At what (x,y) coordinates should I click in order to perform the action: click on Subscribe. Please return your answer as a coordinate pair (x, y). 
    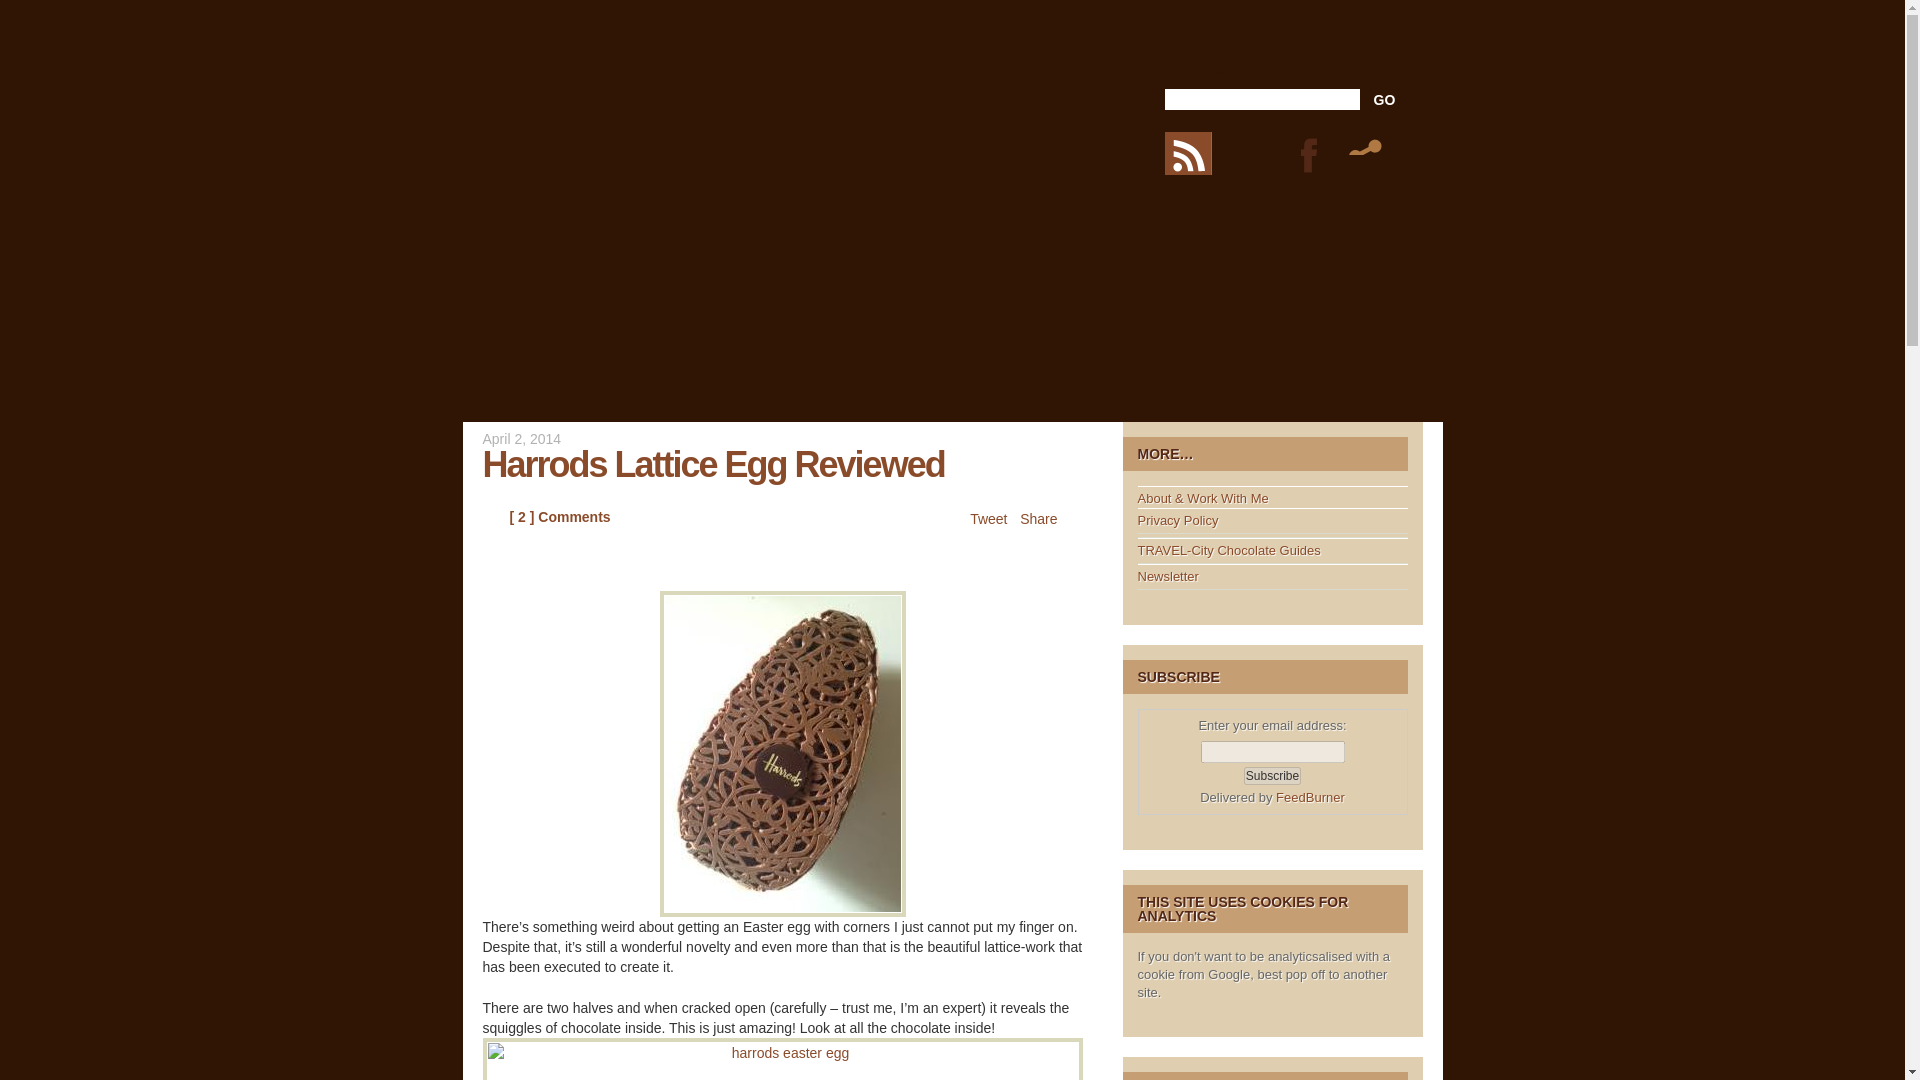
    Looking at the image, I should click on (1272, 776).